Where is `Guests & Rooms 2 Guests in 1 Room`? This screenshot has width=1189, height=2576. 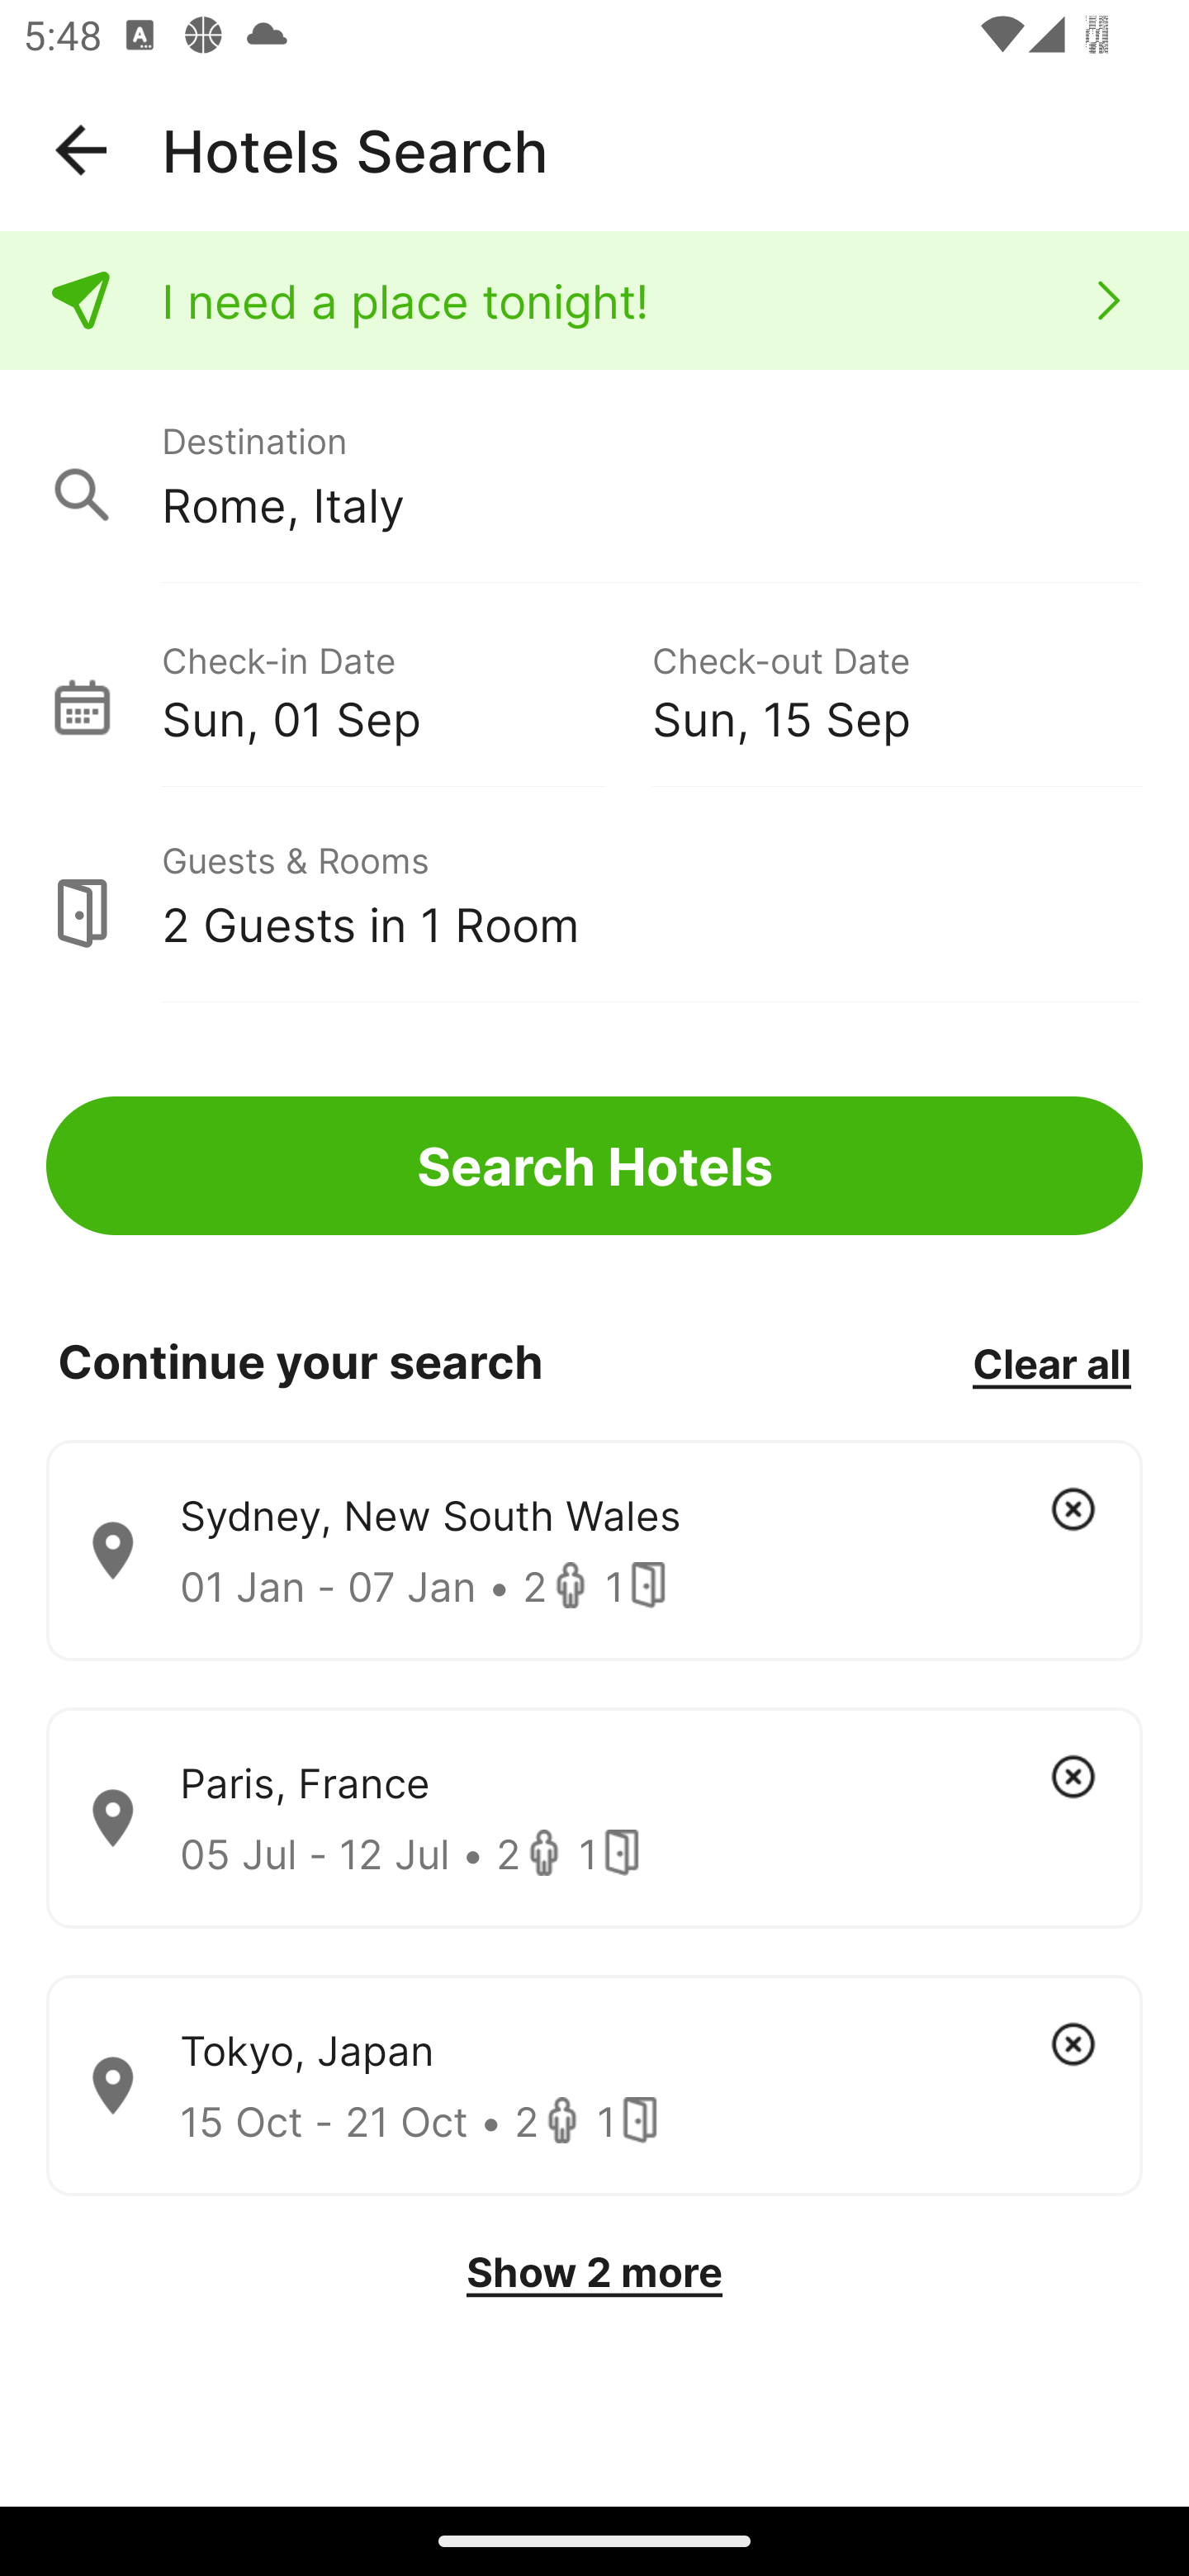 Guests & Rooms 2 Guests in 1 Room is located at coordinates (594, 896).